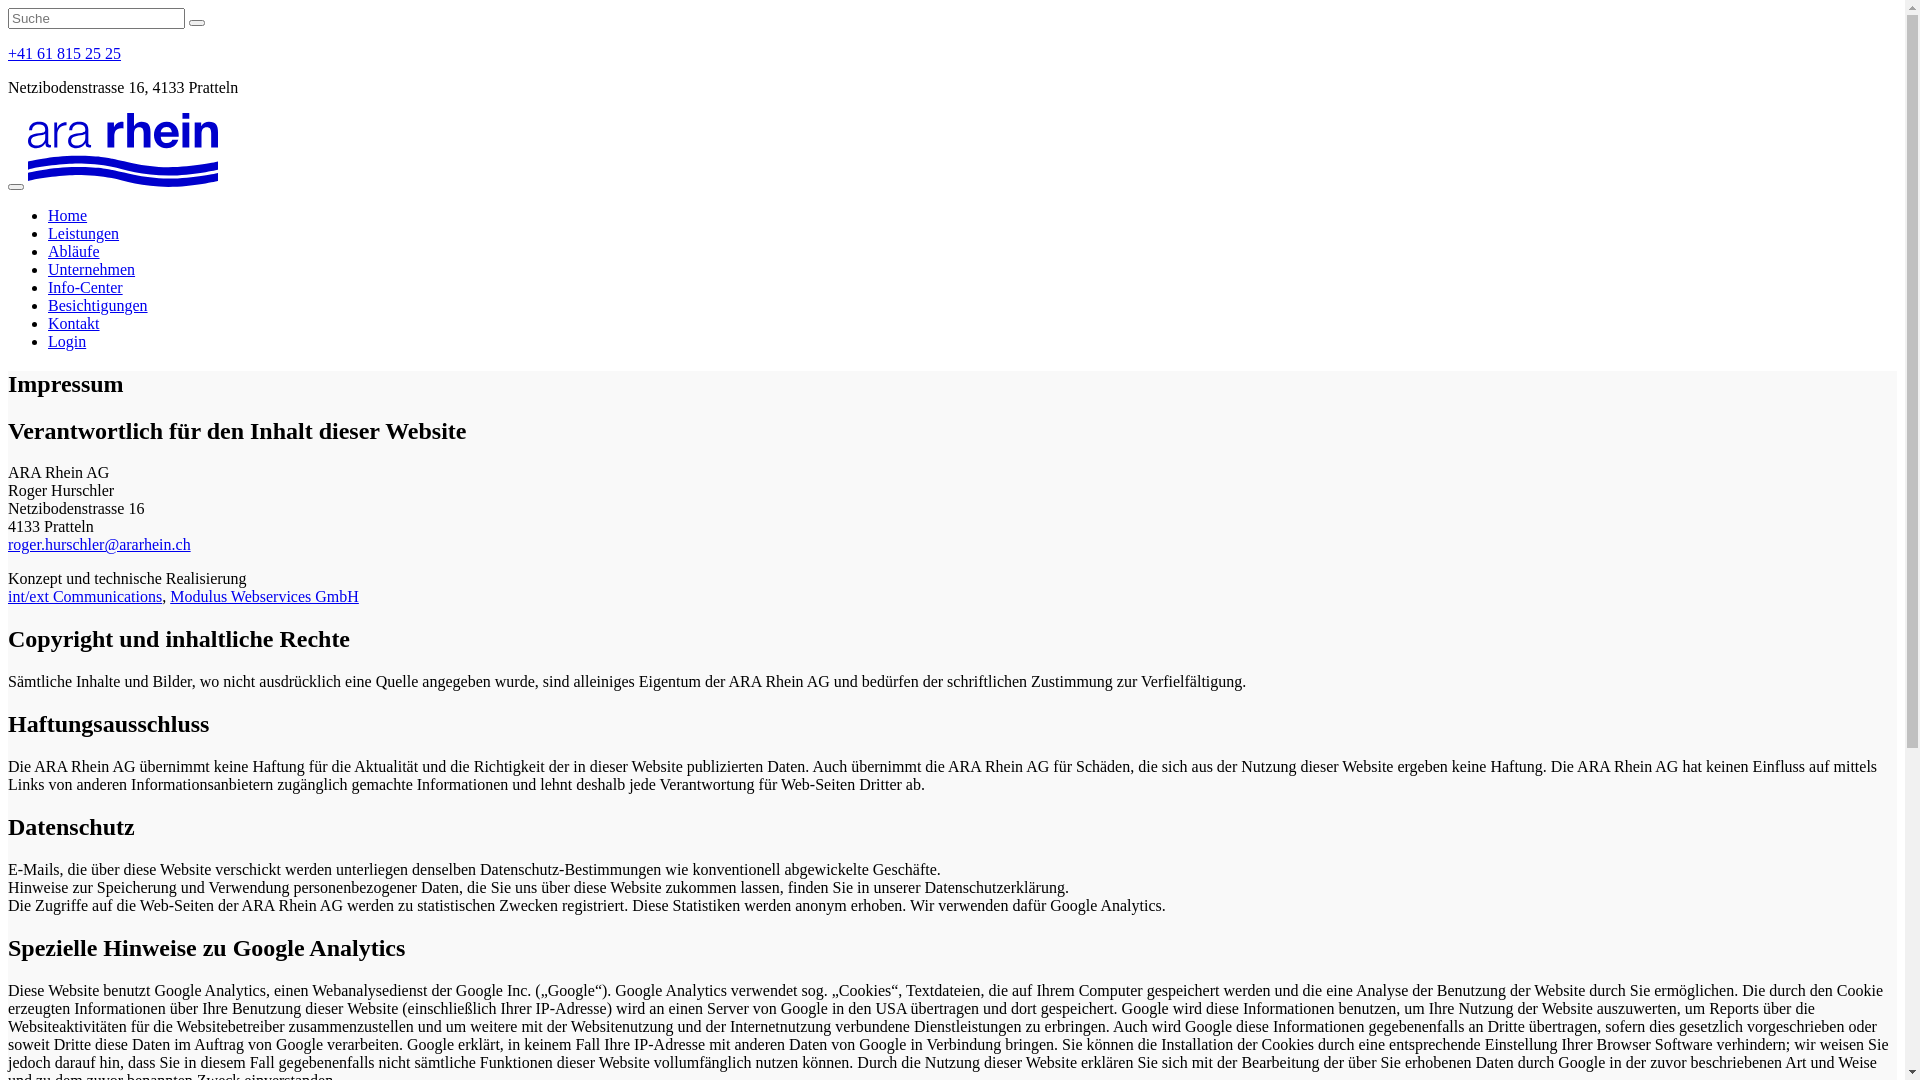  Describe the element at coordinates (85, 596) in the screenshot. I see `int/ext Communications` at that location.